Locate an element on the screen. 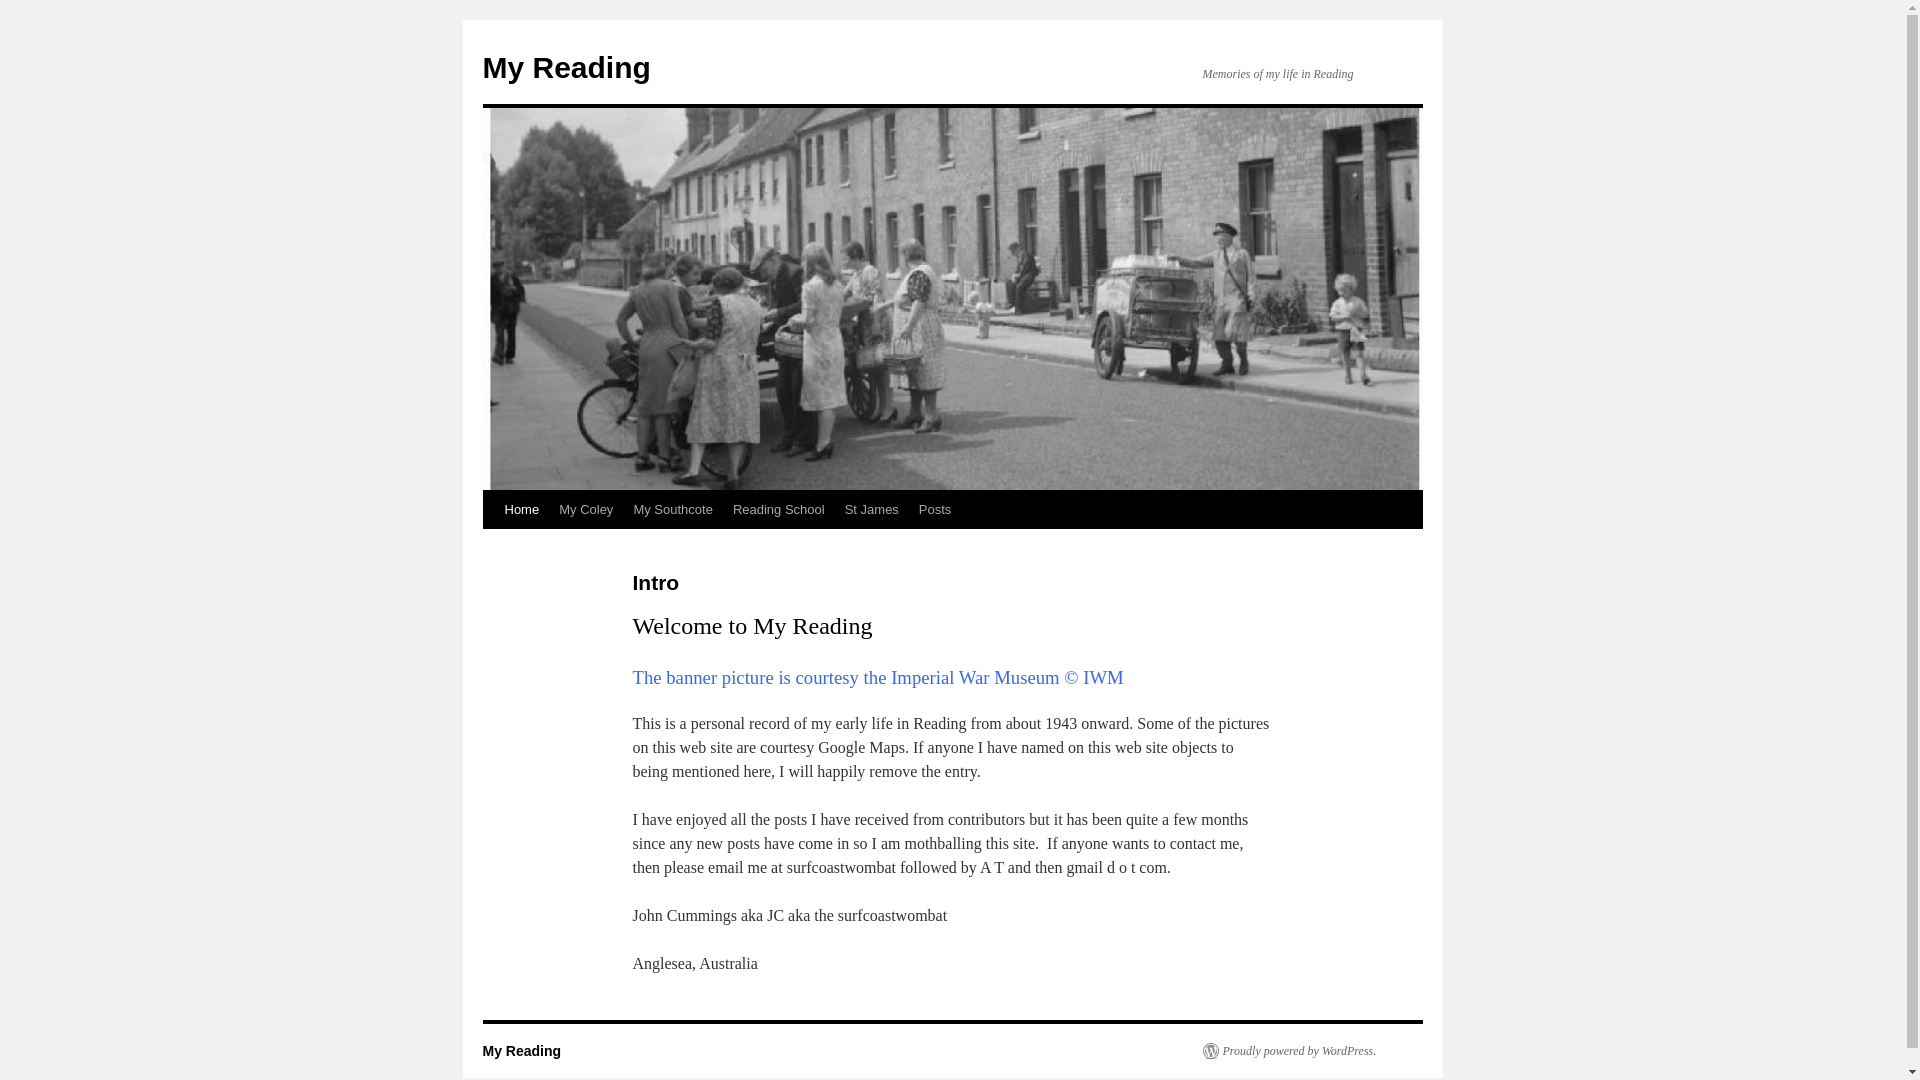 This screenshot has height=1080, width=1920. Home is located at coordinates (521, 510).